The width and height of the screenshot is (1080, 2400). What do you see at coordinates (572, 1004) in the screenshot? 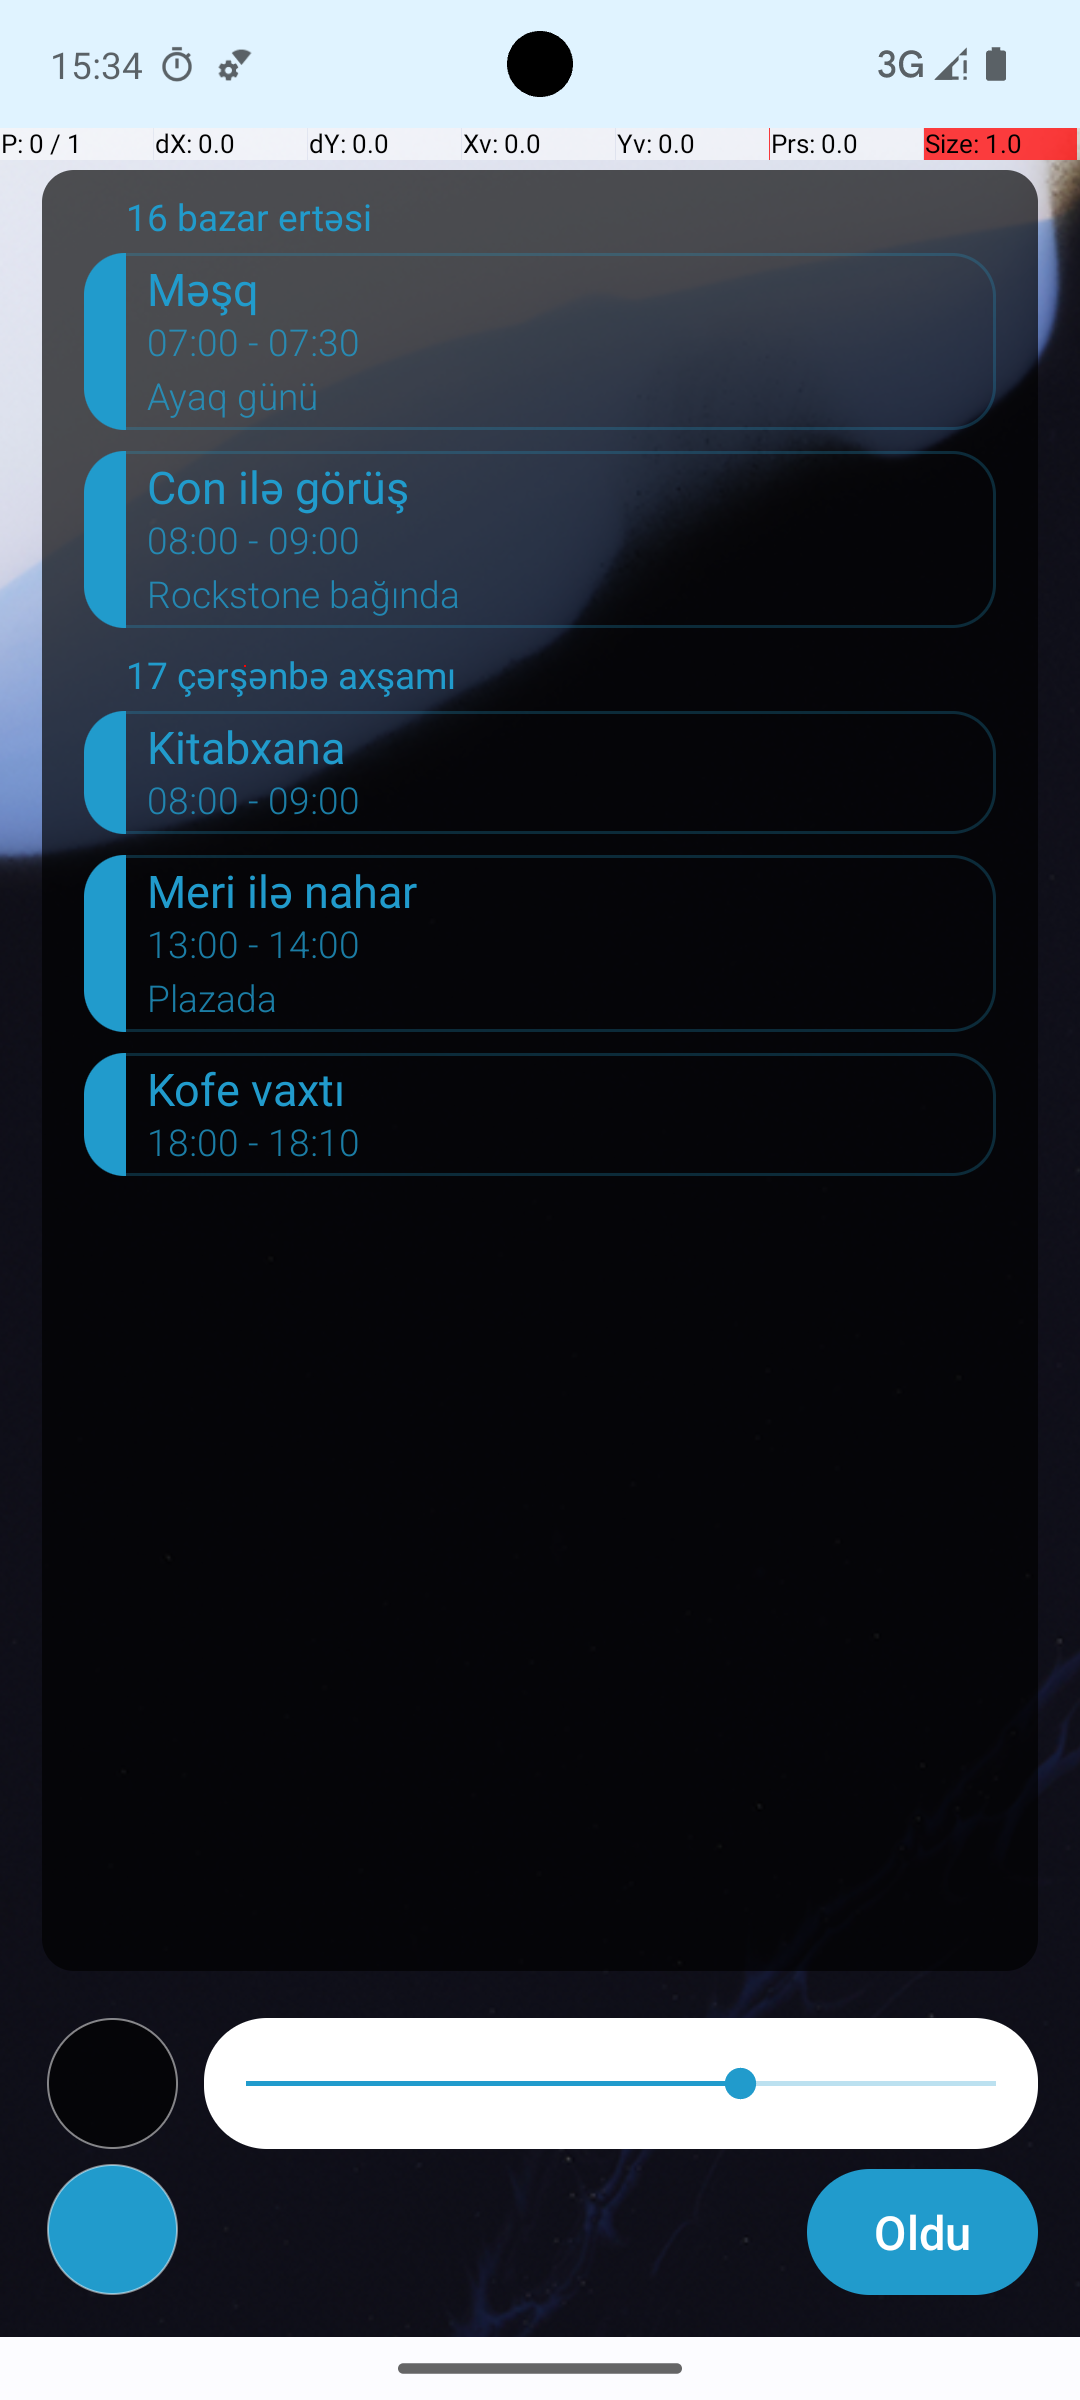
I see `Plazada` at bounding box center [572, 1004].